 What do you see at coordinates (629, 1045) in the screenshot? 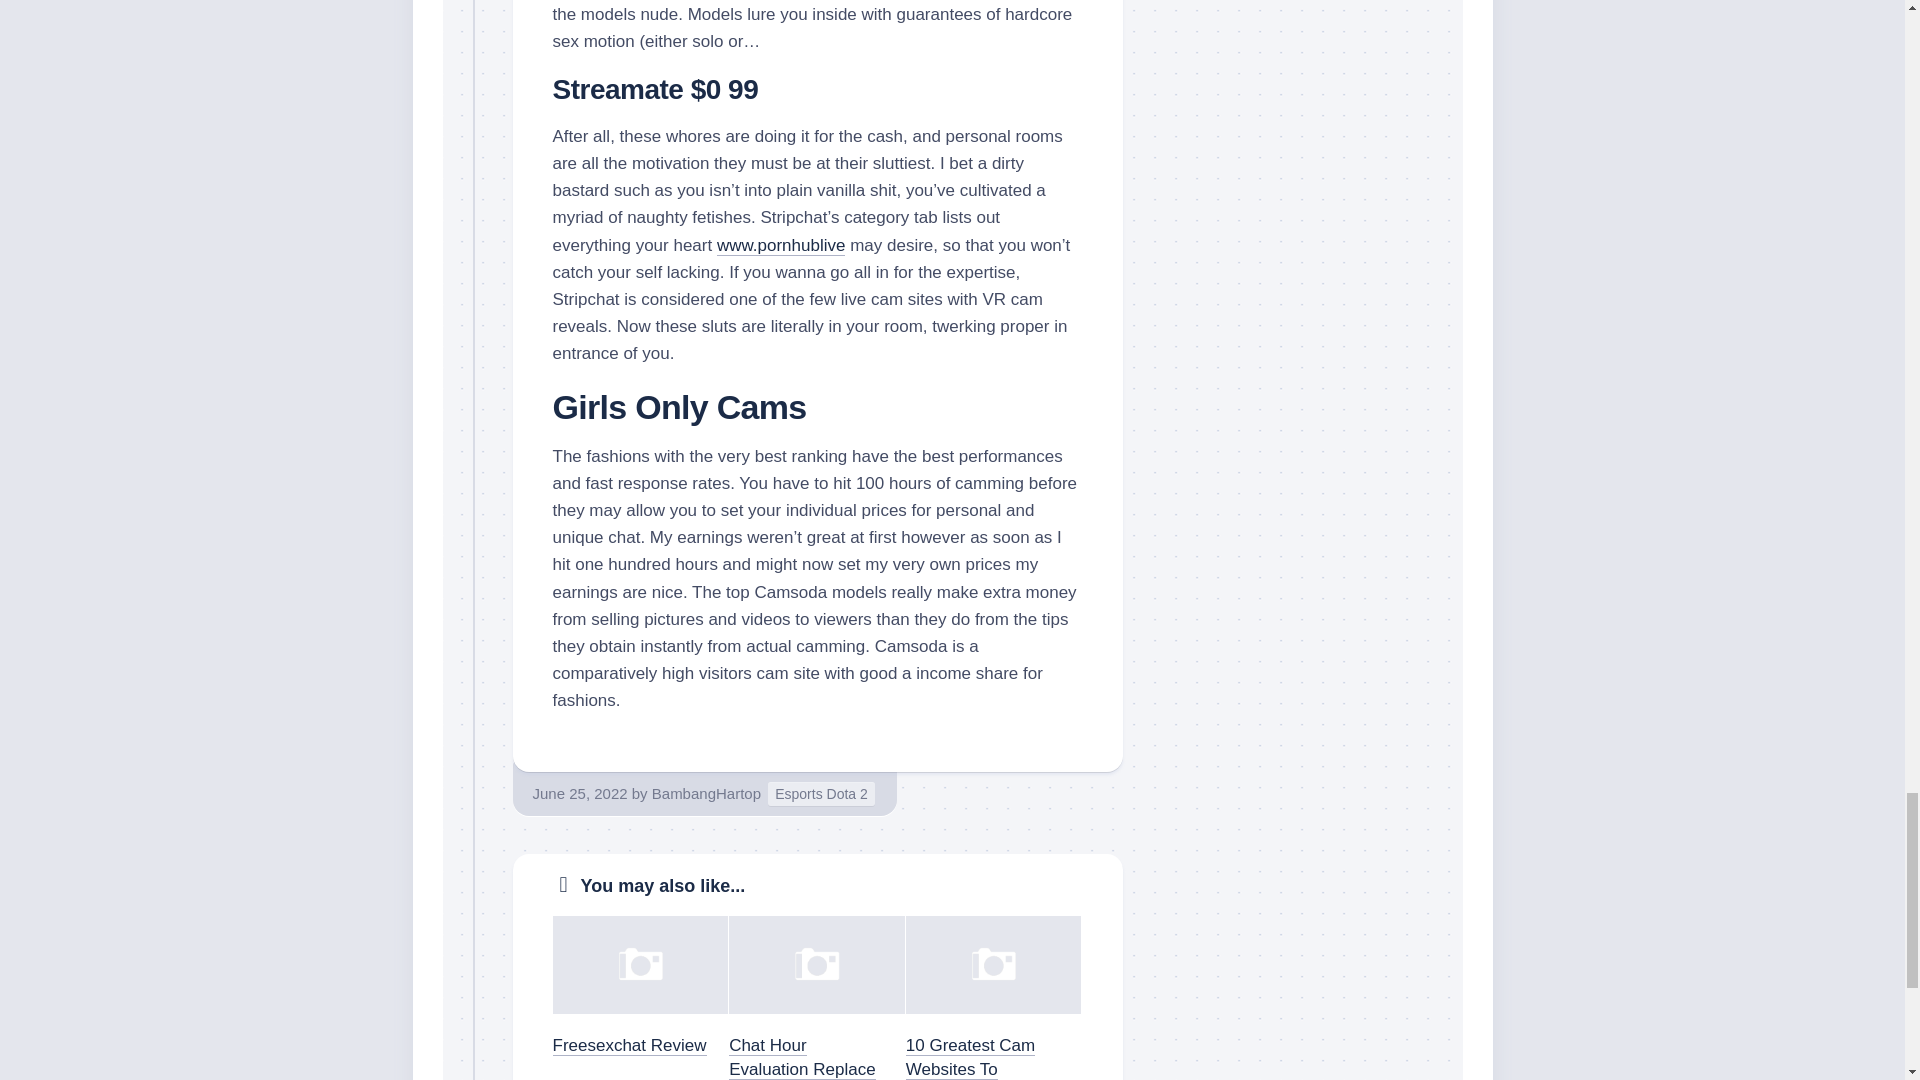
I see `Freesexchat Review` at bounding box center [629, 1045].